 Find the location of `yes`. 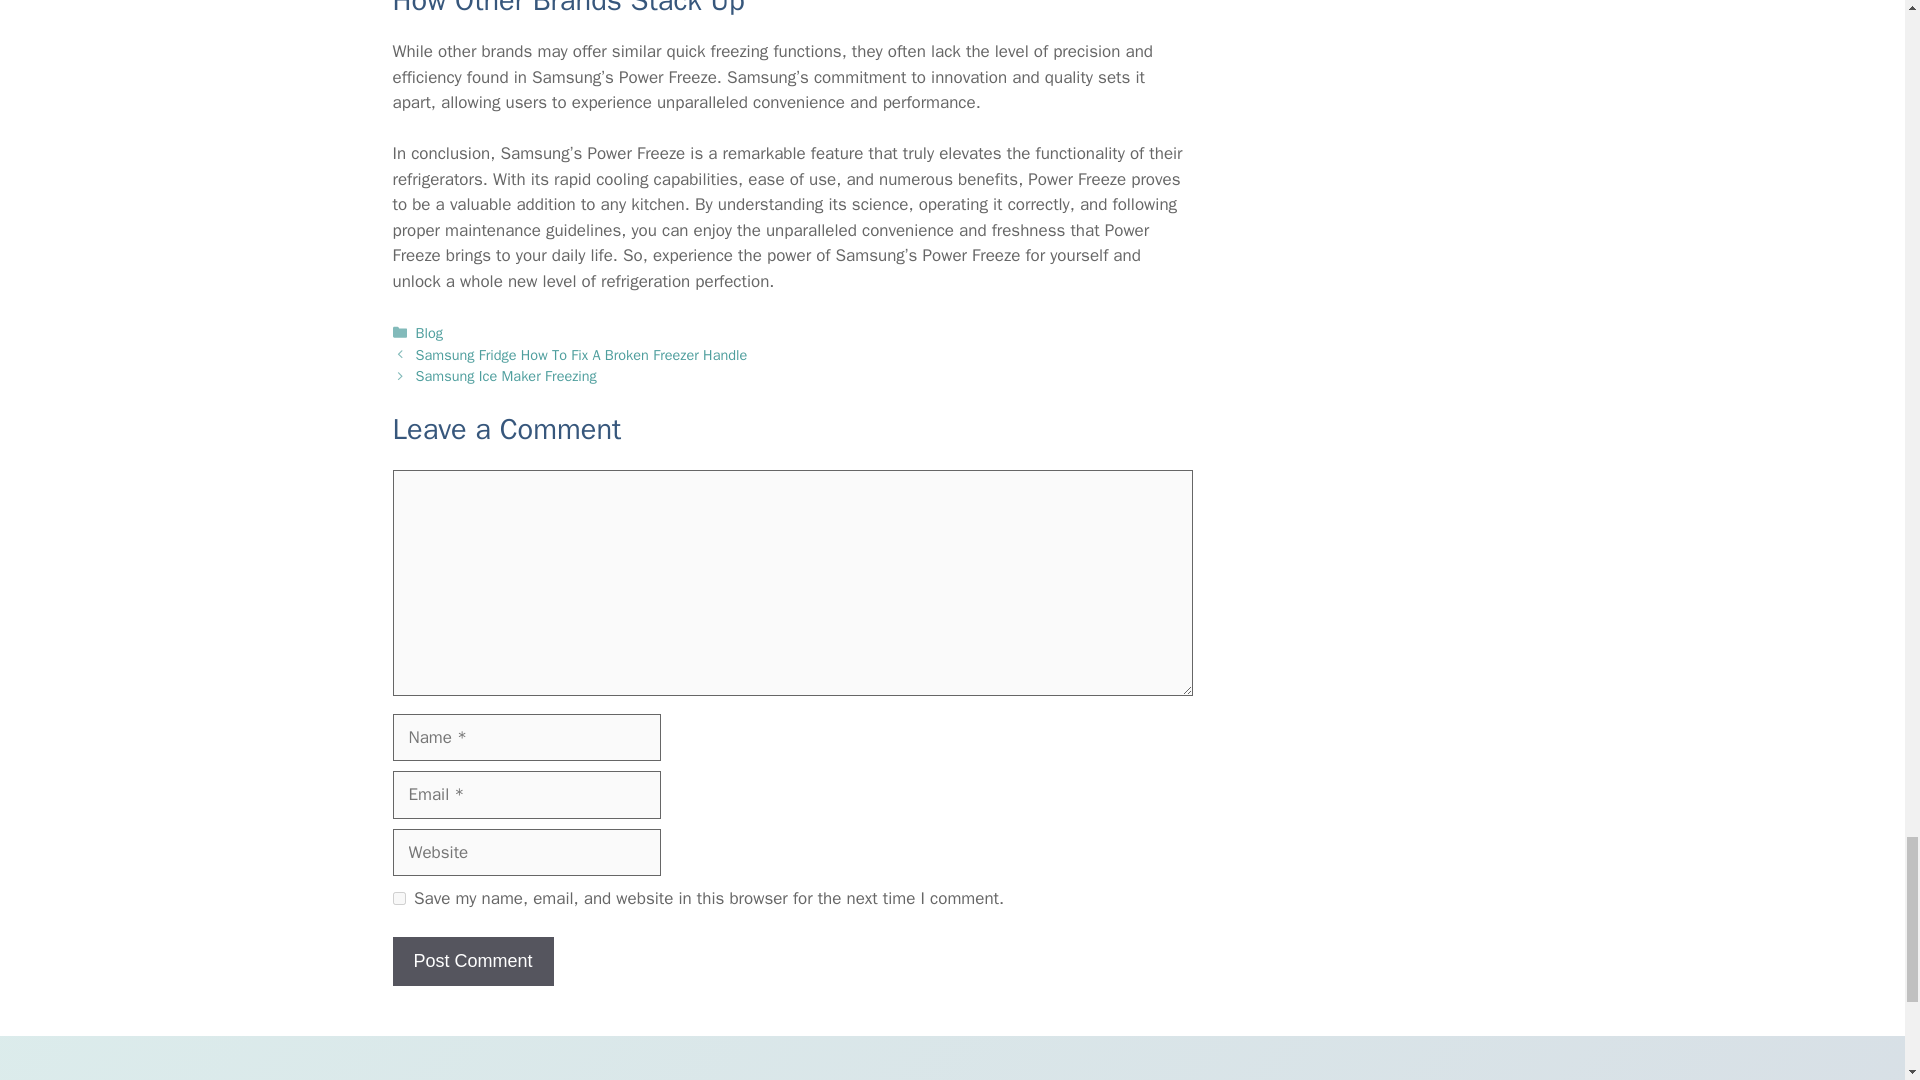

yes is located at coordinates (398, 898).